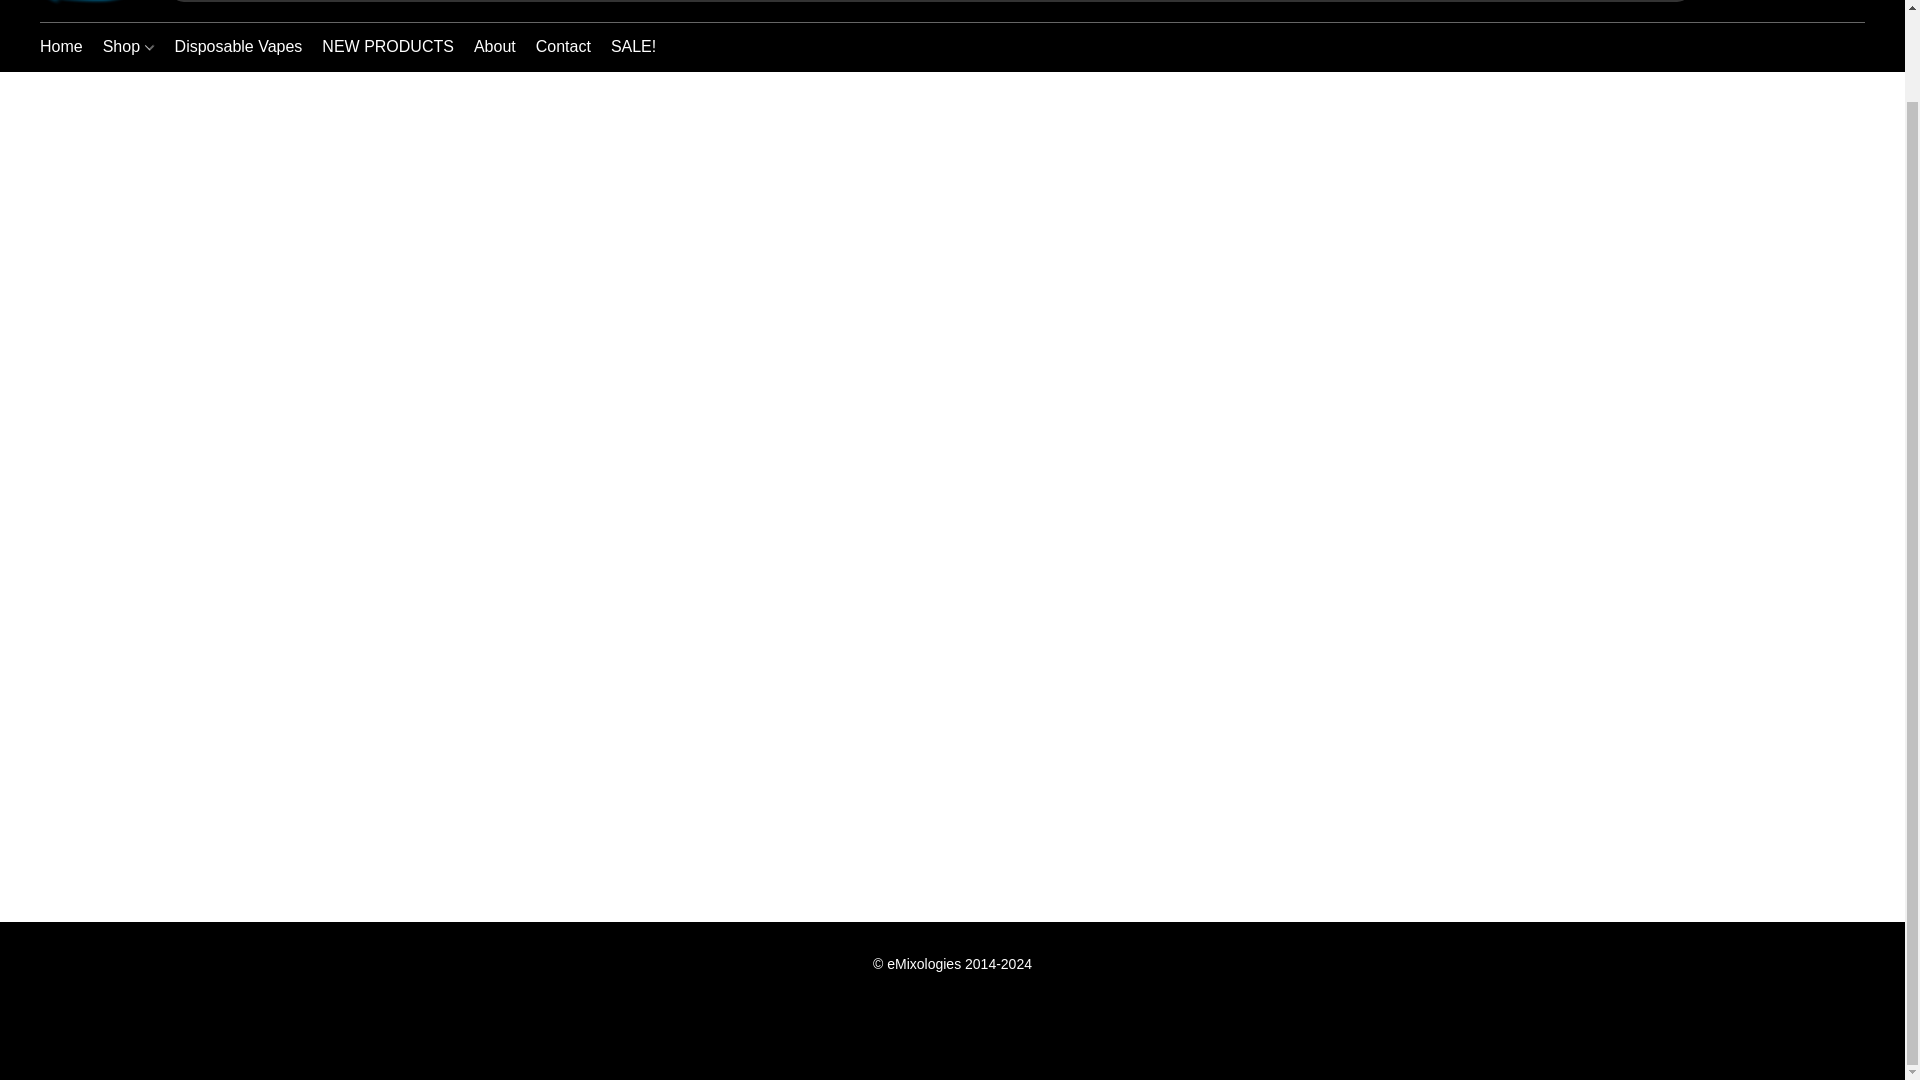  Describe the element at coordinates (628, 46) in the screenshot. I see `NEW PRODUCTS` at that location.